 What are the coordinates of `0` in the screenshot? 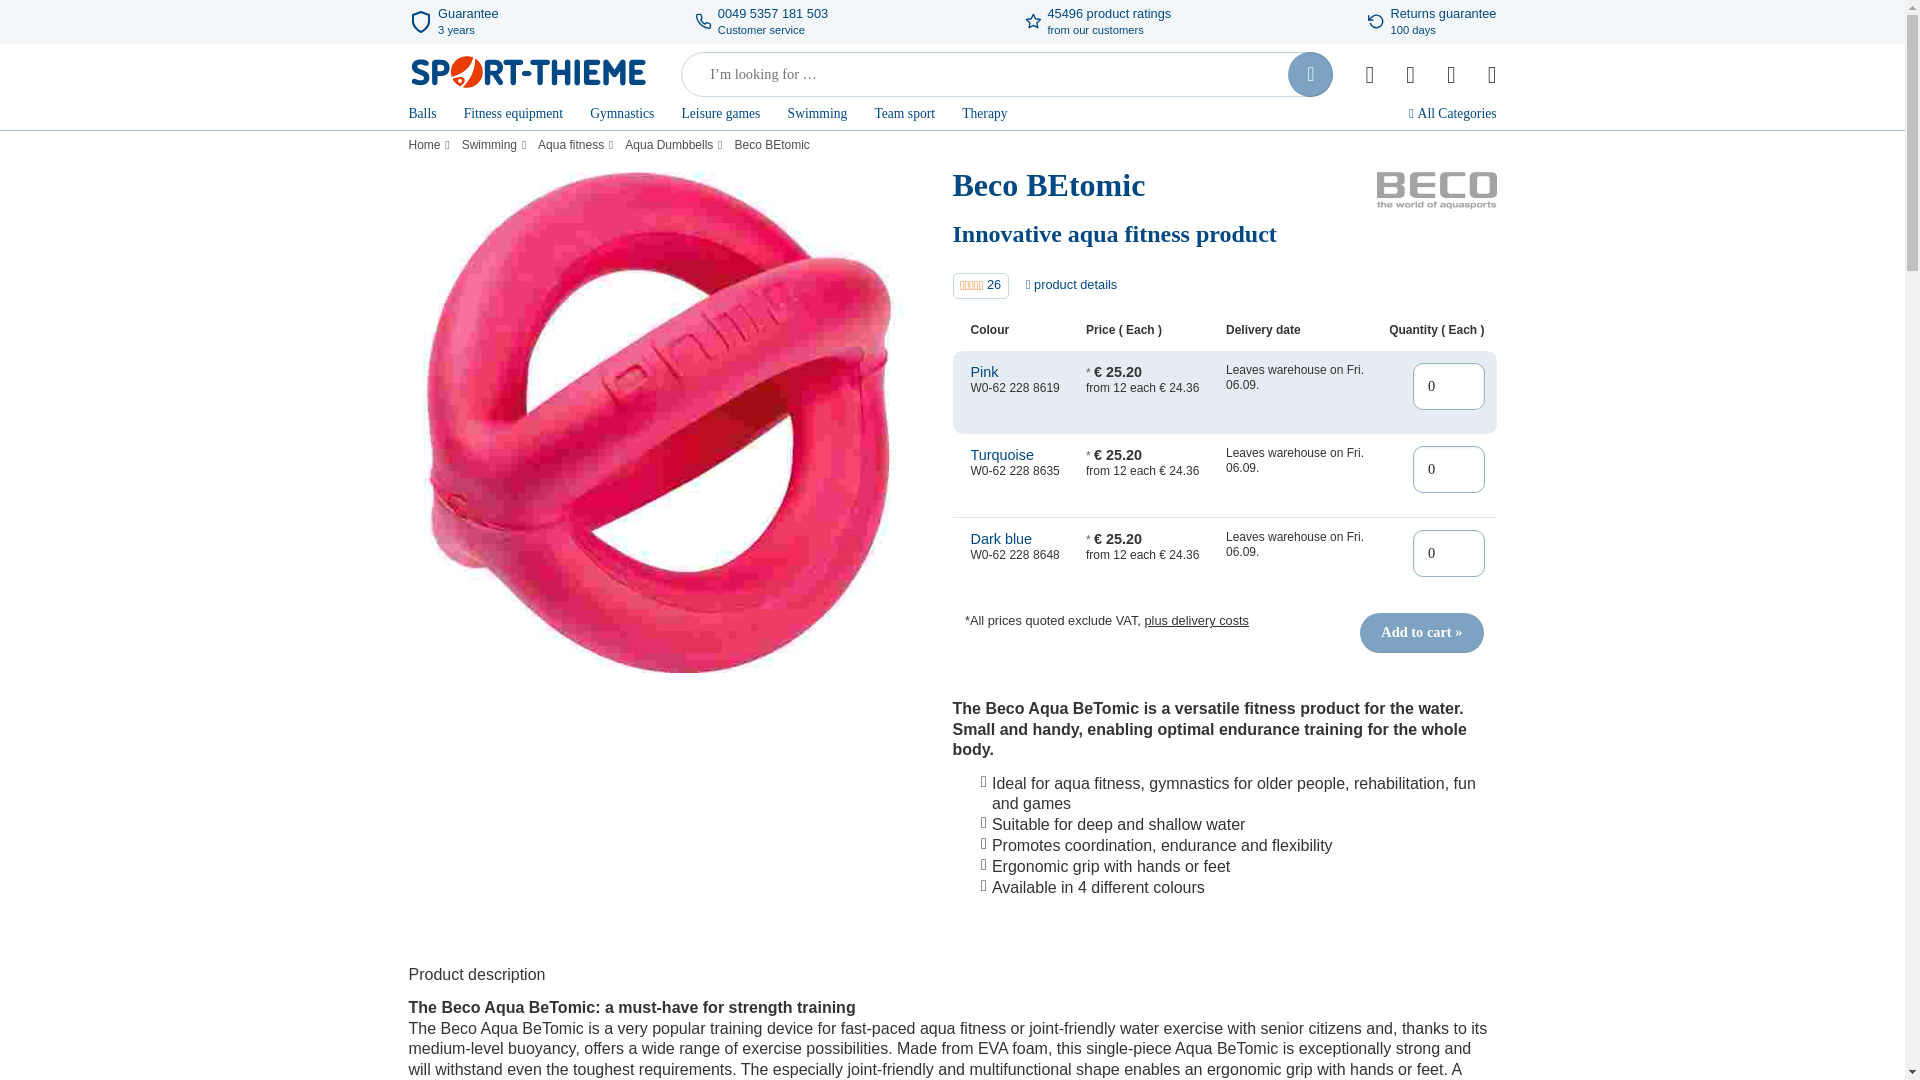 It's located at (1448, 554).